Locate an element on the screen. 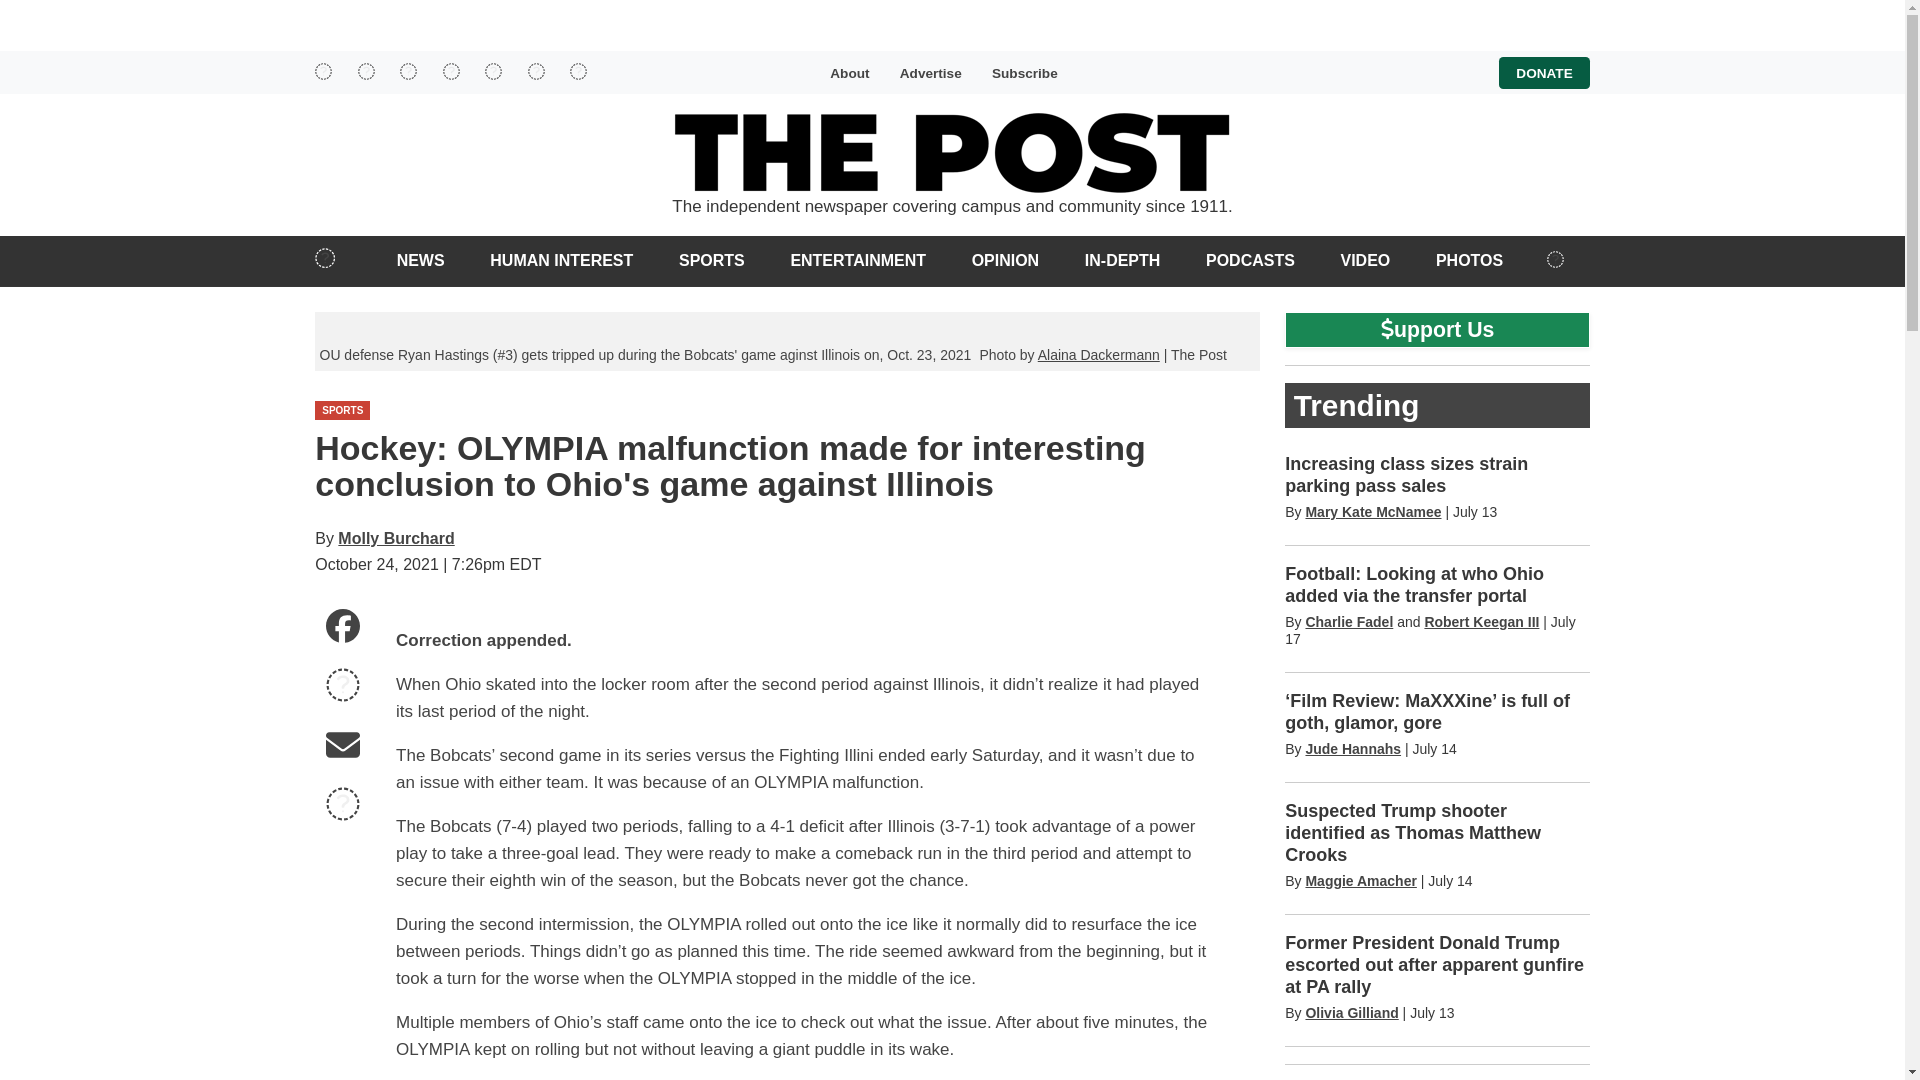 Image resolution: width=1920 pixels, height=1080 pixels. Podcasts is located at coordinates (1250, 260).